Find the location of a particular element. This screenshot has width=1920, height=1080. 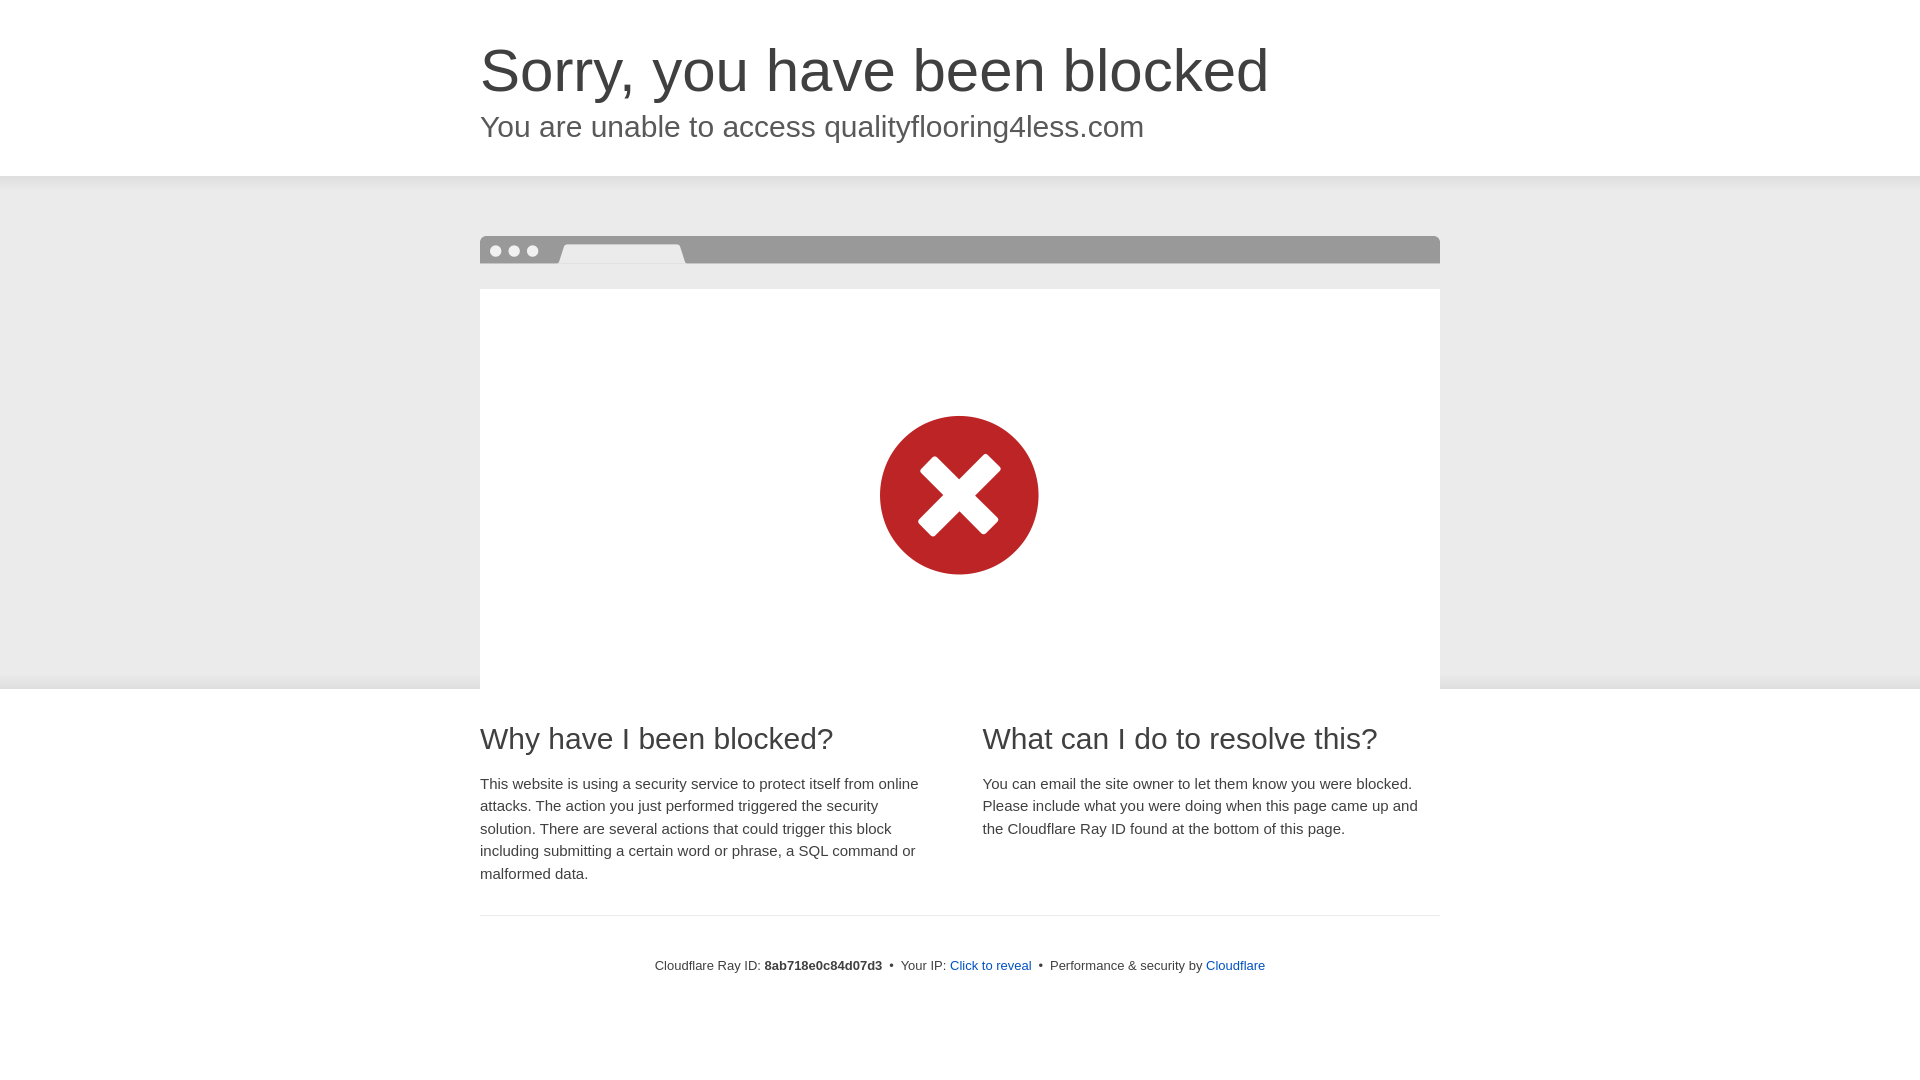

Click to reveal is located at coordinates (991, 966).